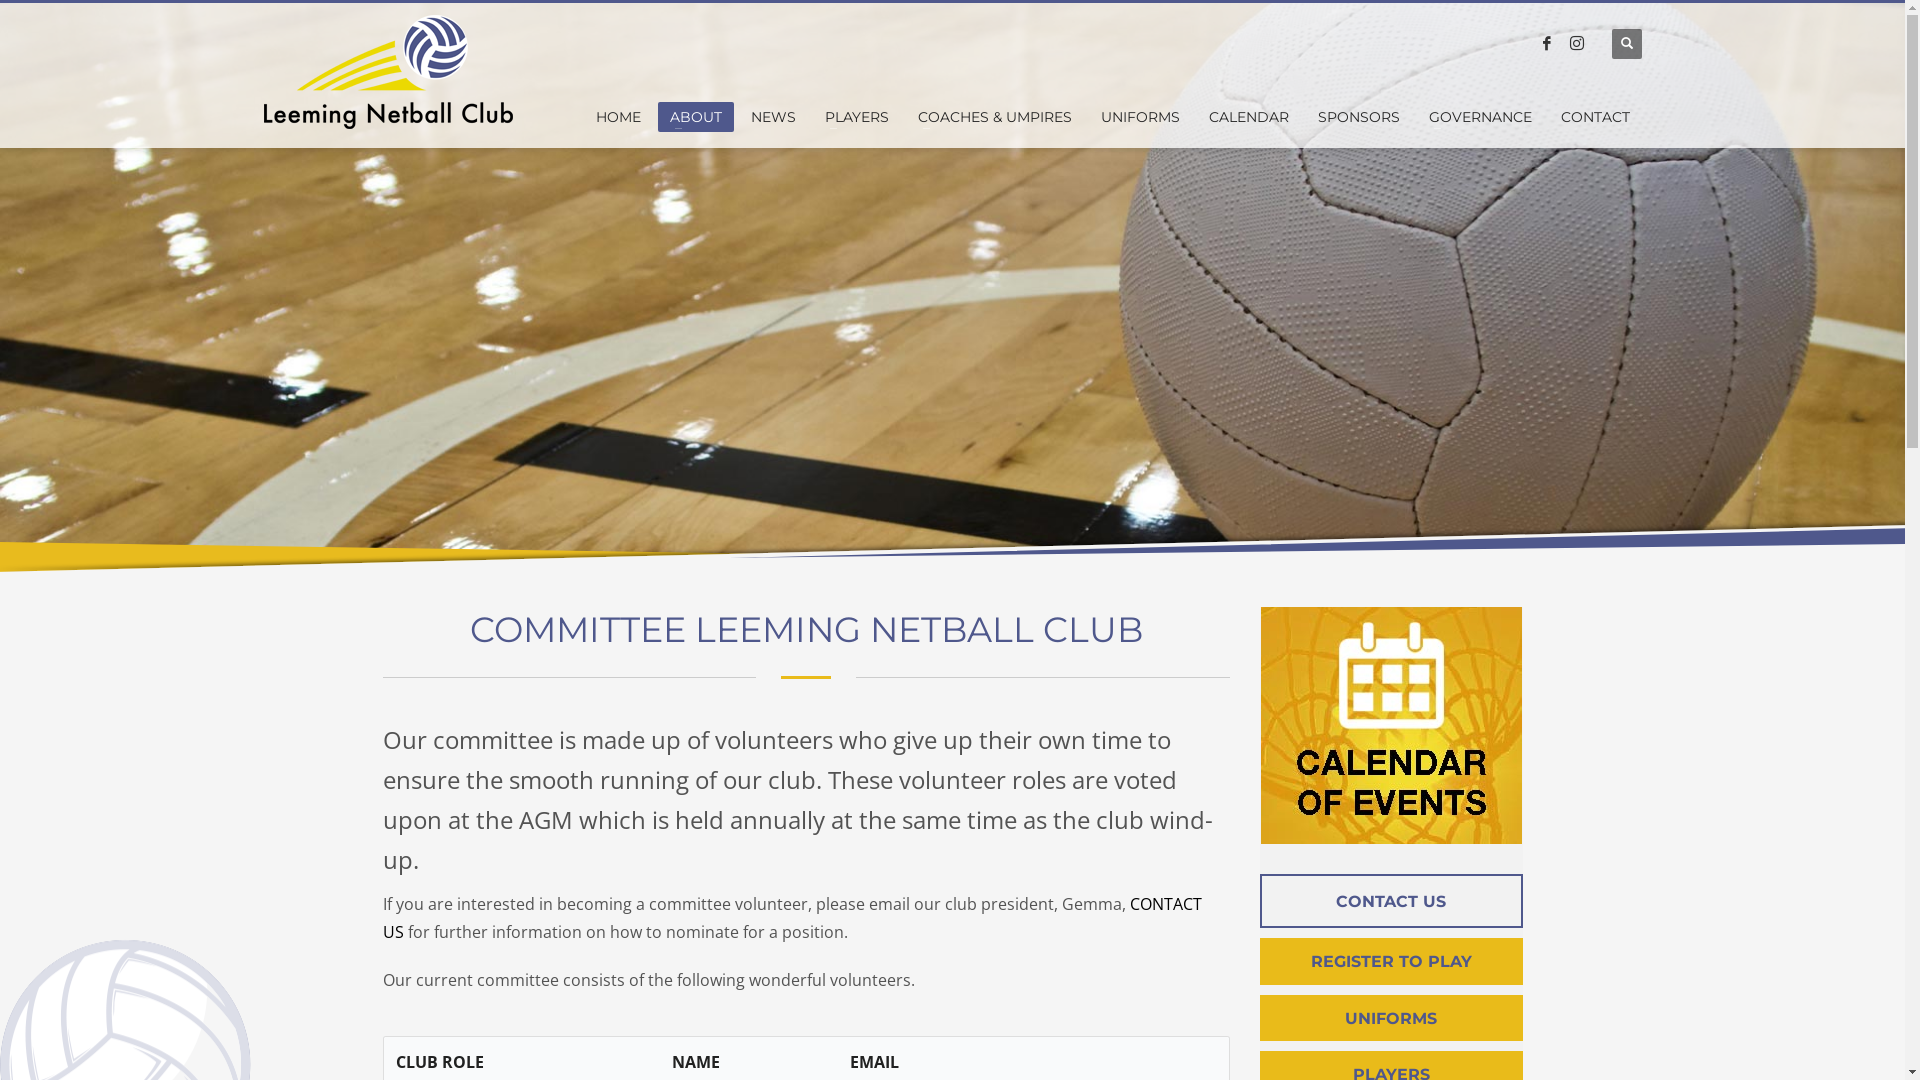  I want to click on UNIFORMS, so click(1140, 117).